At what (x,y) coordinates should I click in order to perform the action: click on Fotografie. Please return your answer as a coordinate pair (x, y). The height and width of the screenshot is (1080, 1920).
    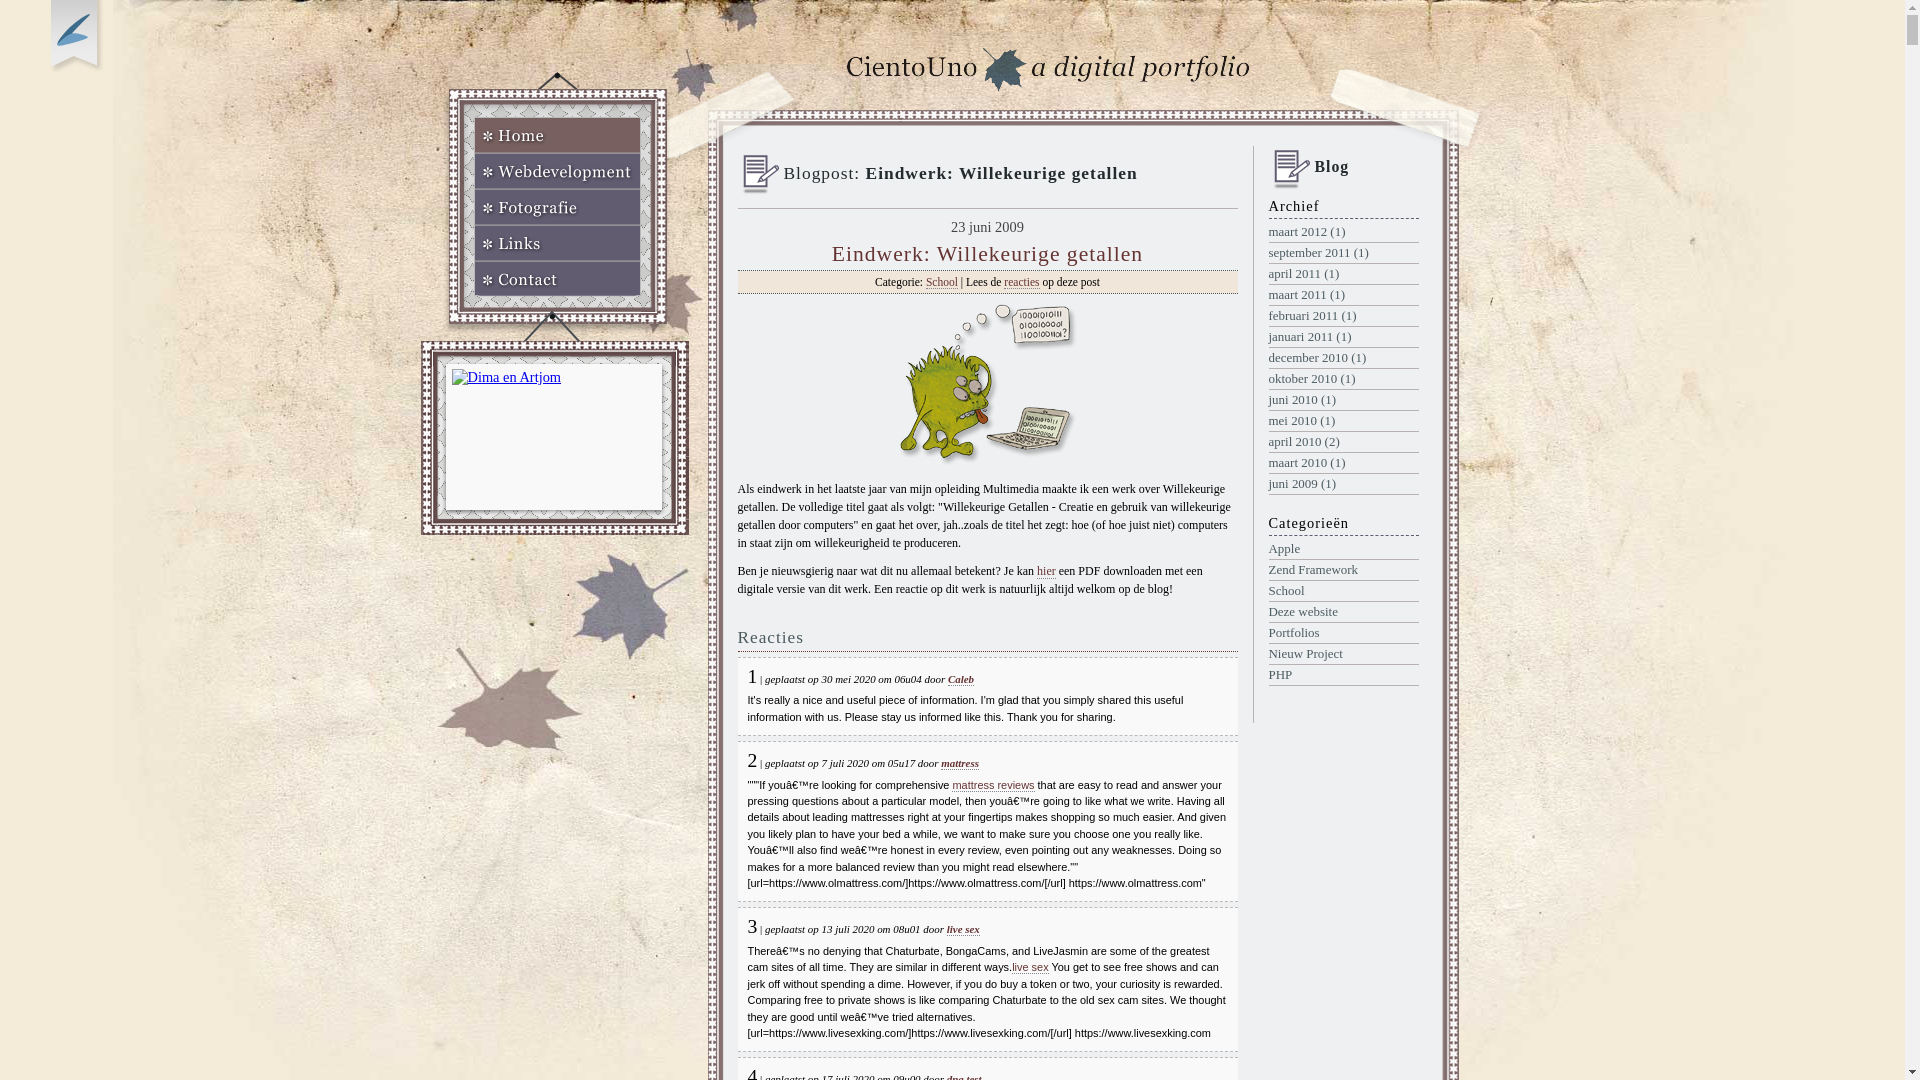
    Looking at the image, I should click on (558, 207).